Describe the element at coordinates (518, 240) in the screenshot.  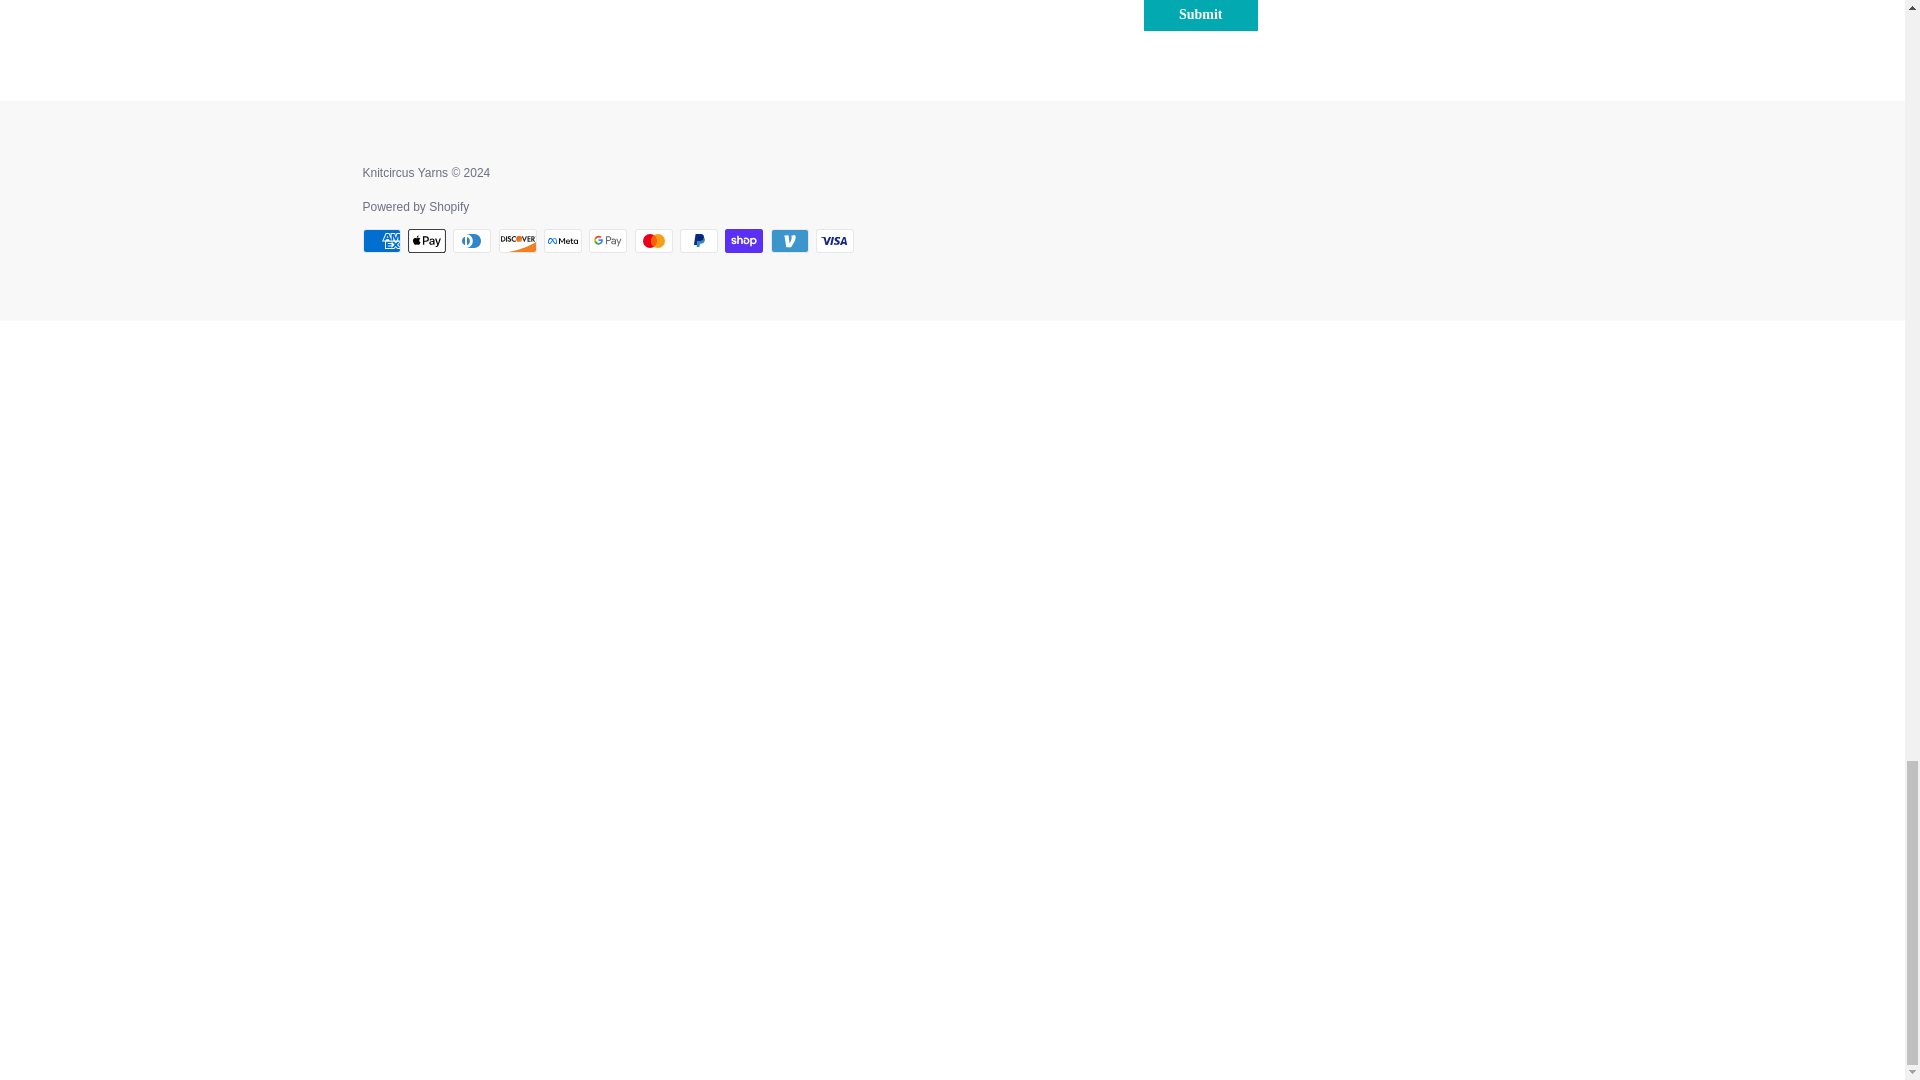
I see `Discover` at that location.